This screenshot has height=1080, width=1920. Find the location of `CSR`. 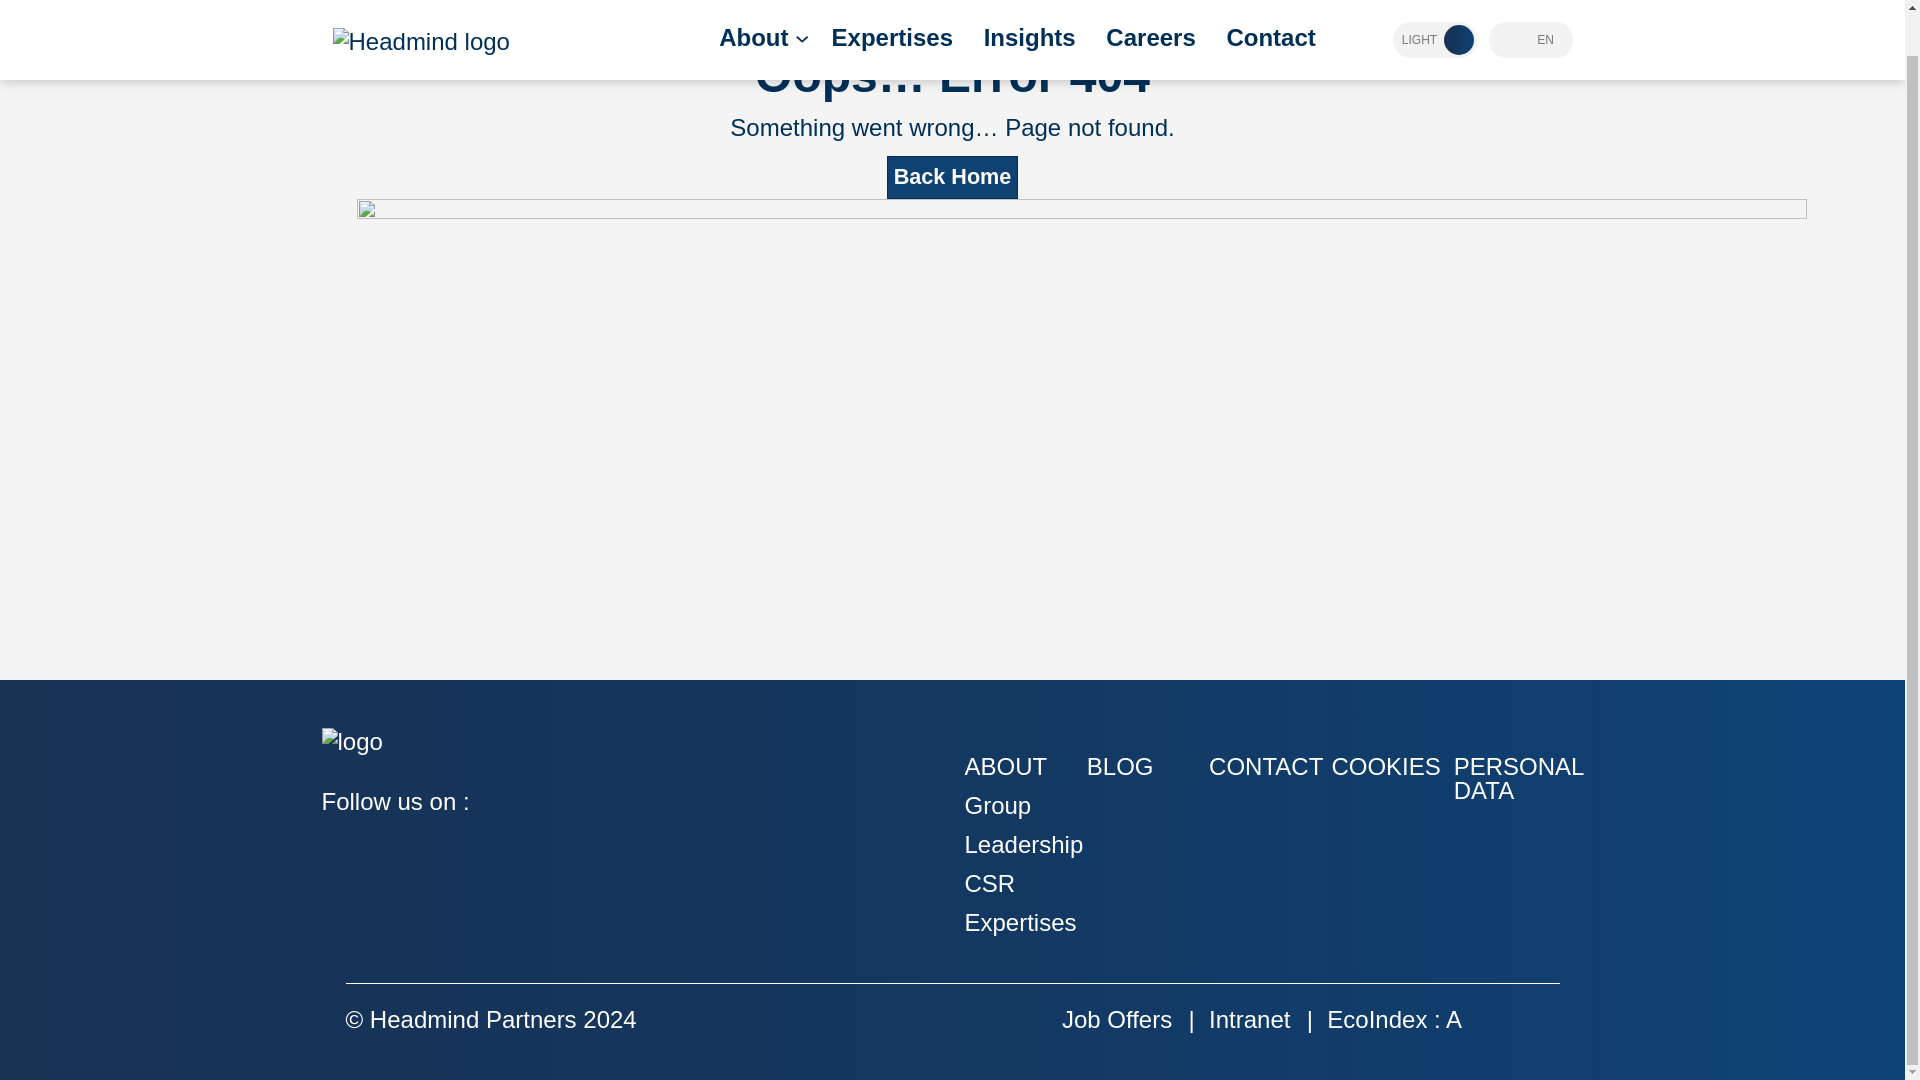

CSR is located at coordinates (989, 884).